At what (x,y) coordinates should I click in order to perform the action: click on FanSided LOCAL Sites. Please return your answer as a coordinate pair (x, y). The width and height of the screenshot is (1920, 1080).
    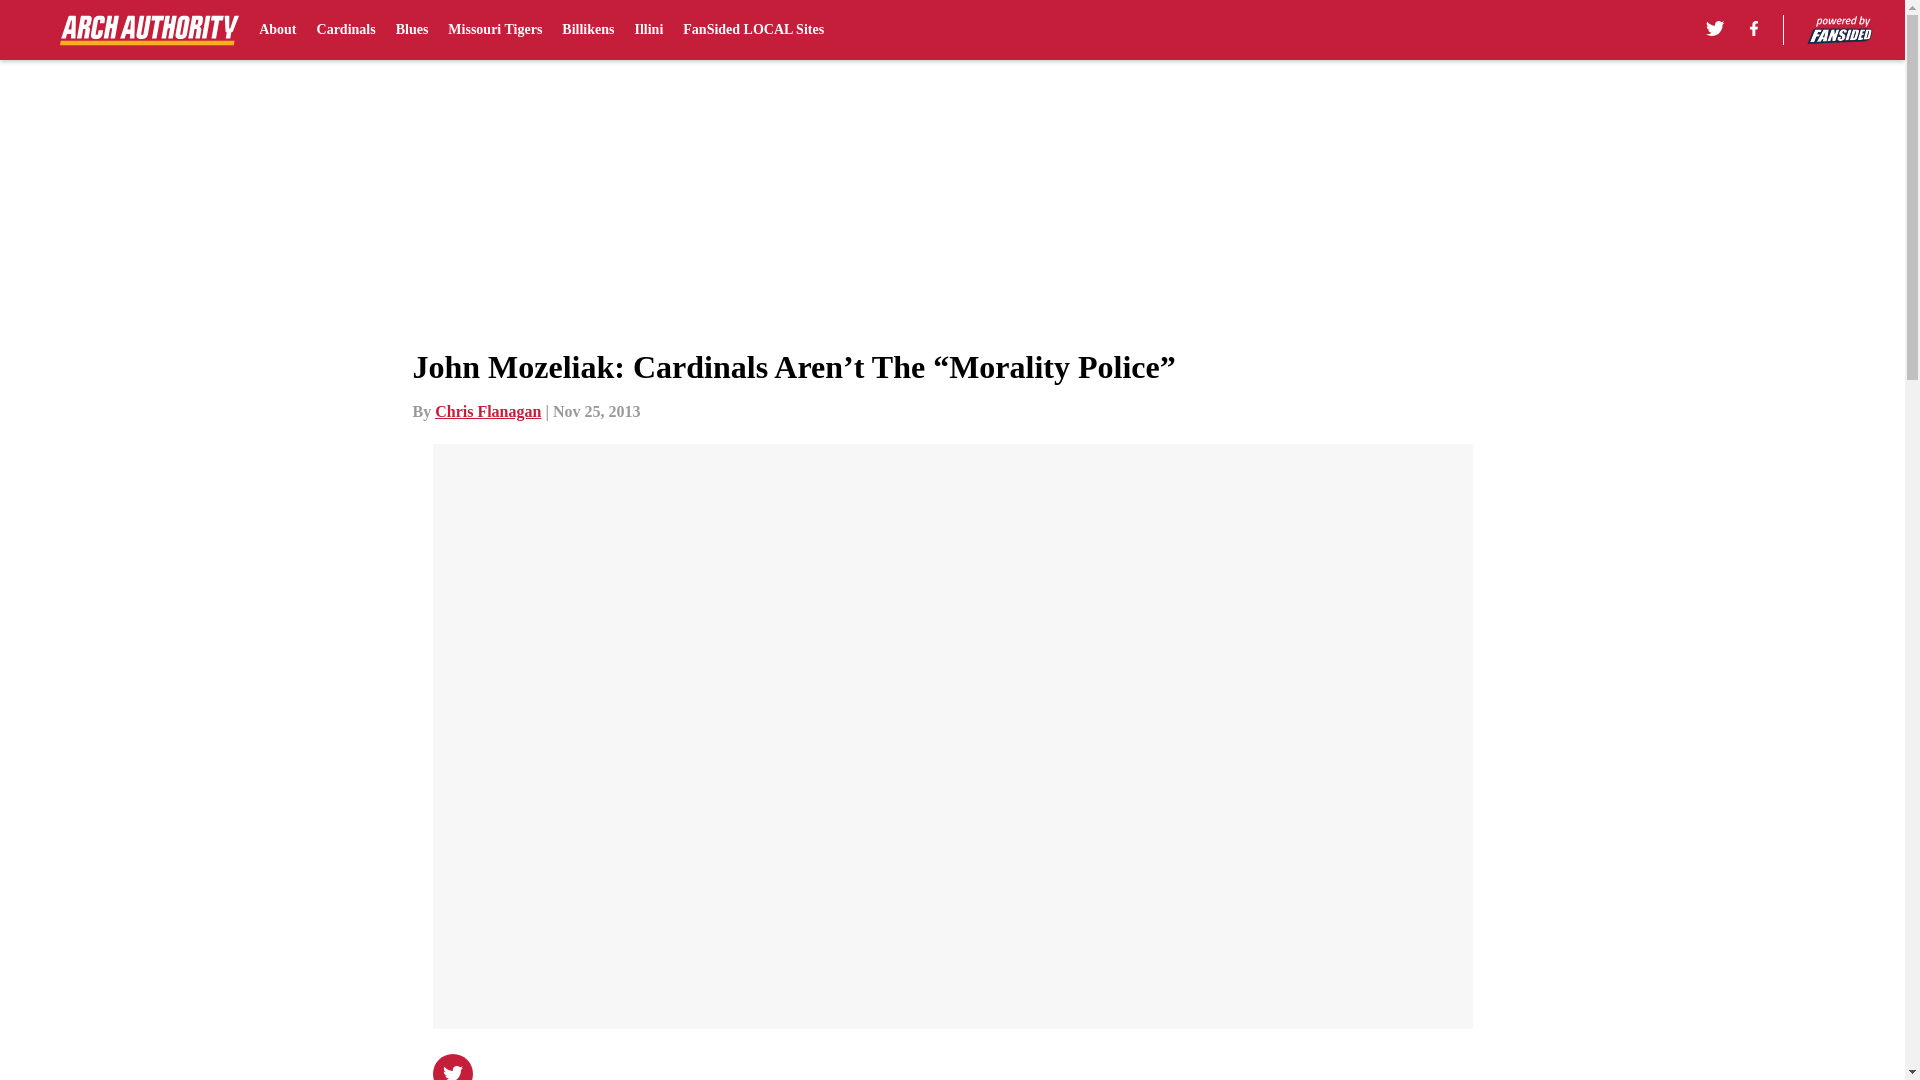
    Looking at the image, I should click on (753, 30).